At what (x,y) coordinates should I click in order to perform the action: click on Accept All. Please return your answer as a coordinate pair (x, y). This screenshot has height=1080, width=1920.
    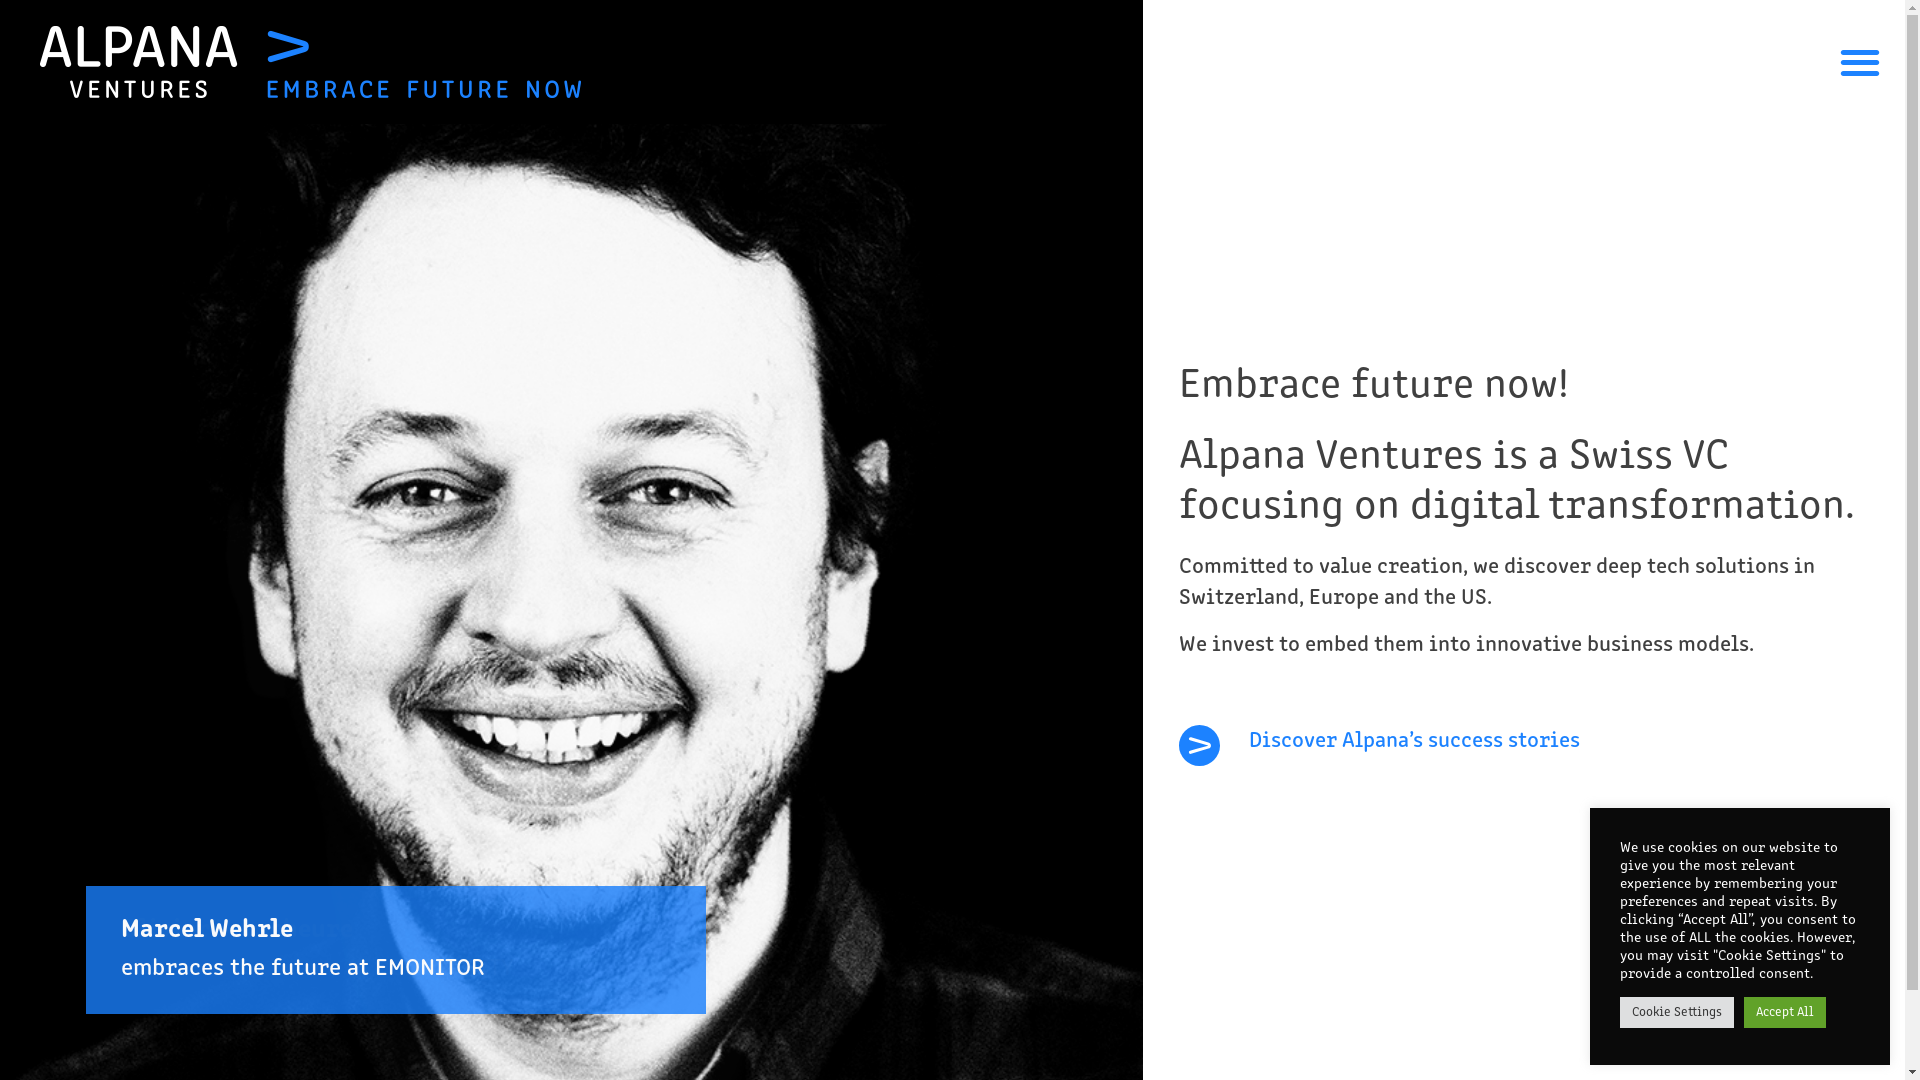
    Looking at the image, I should click on (1785, 1012).